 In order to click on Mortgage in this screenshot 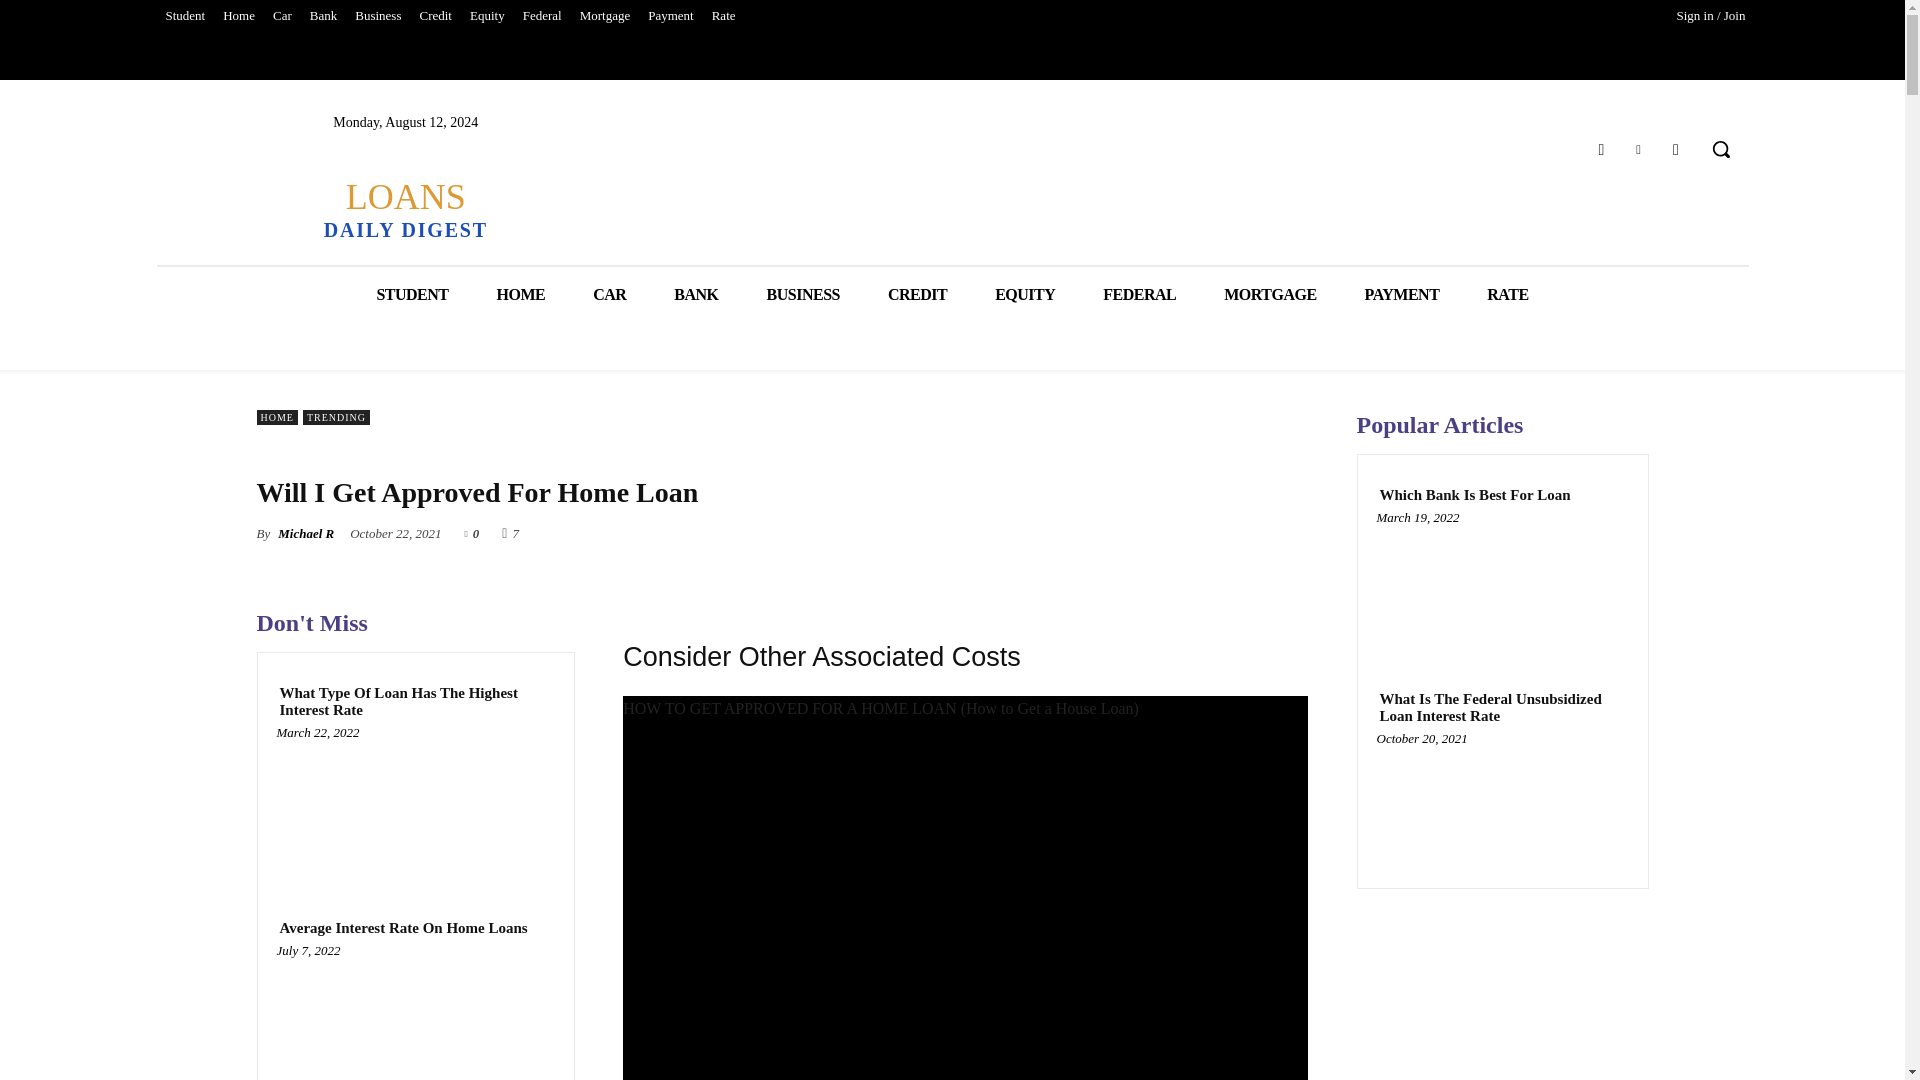, I will do `click(604, 16)`.